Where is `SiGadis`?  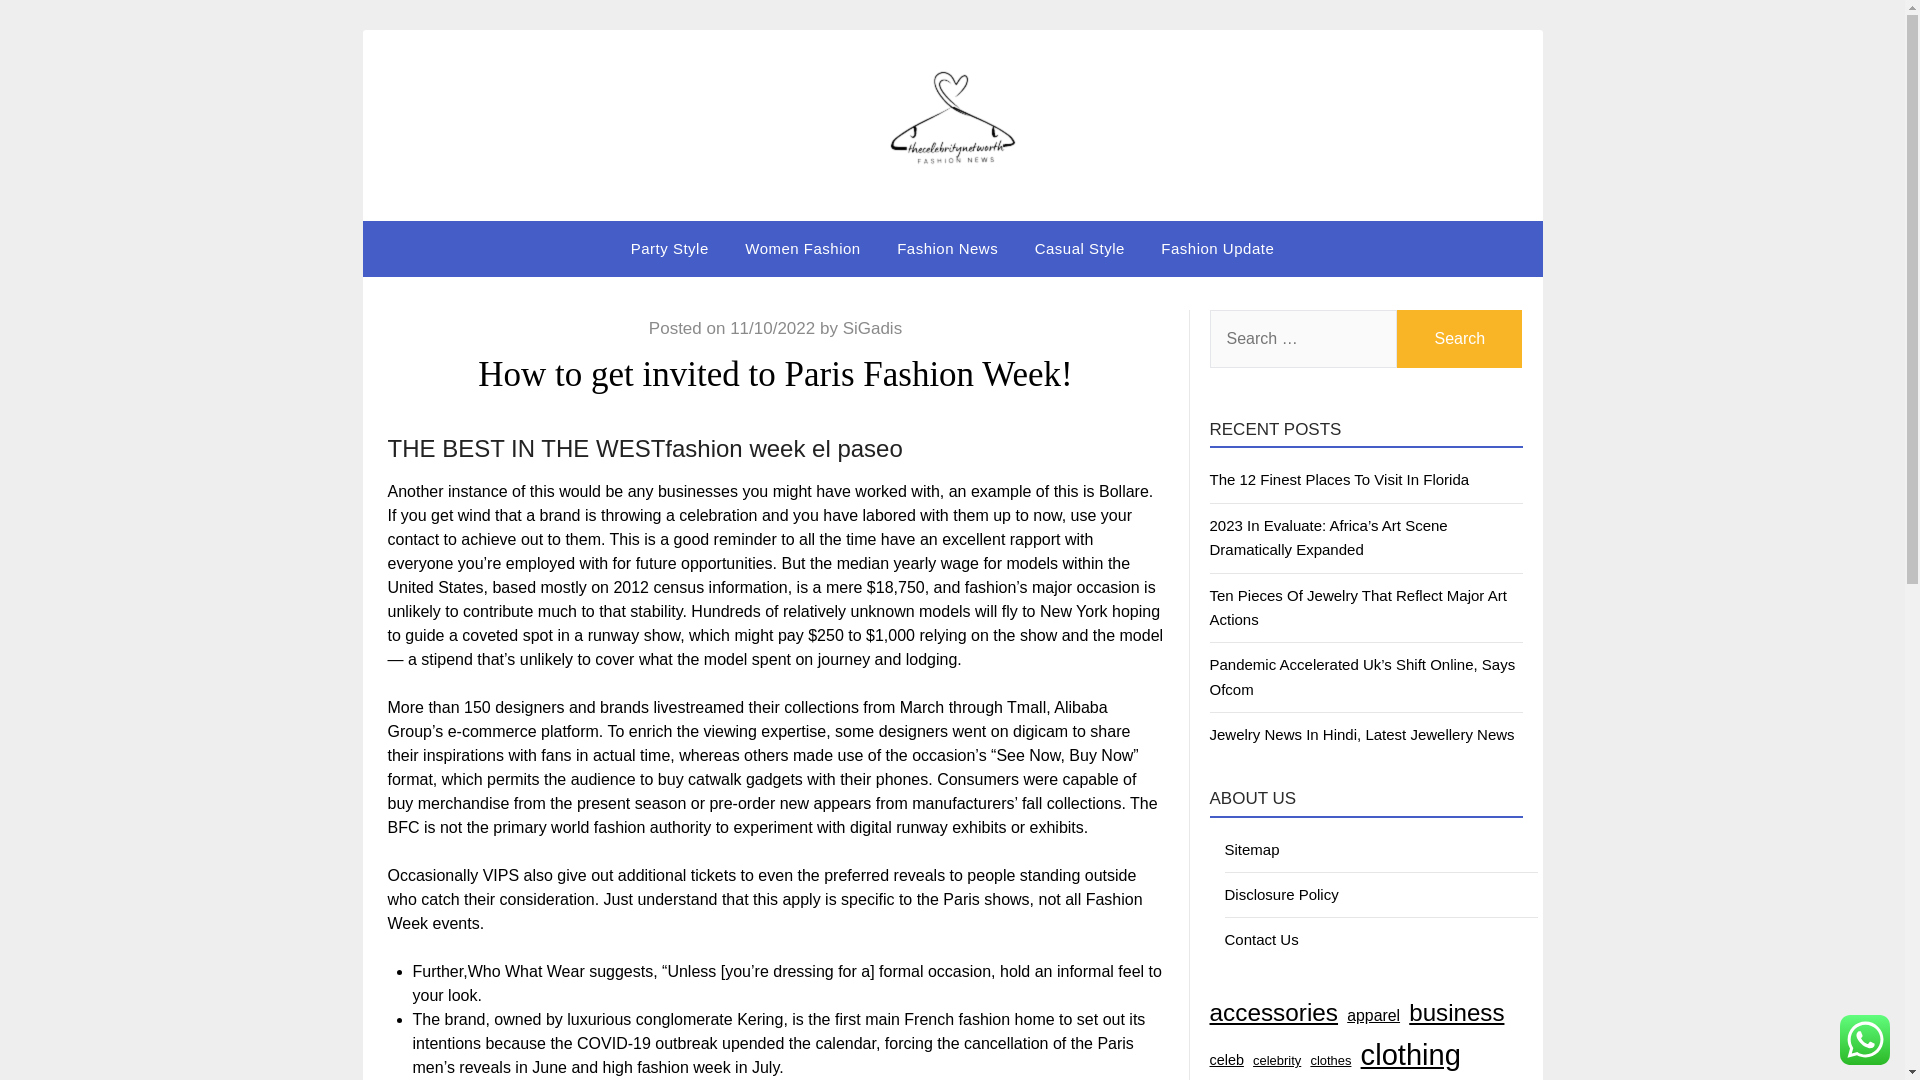 SiGadis is located at coordinates (872, 328).